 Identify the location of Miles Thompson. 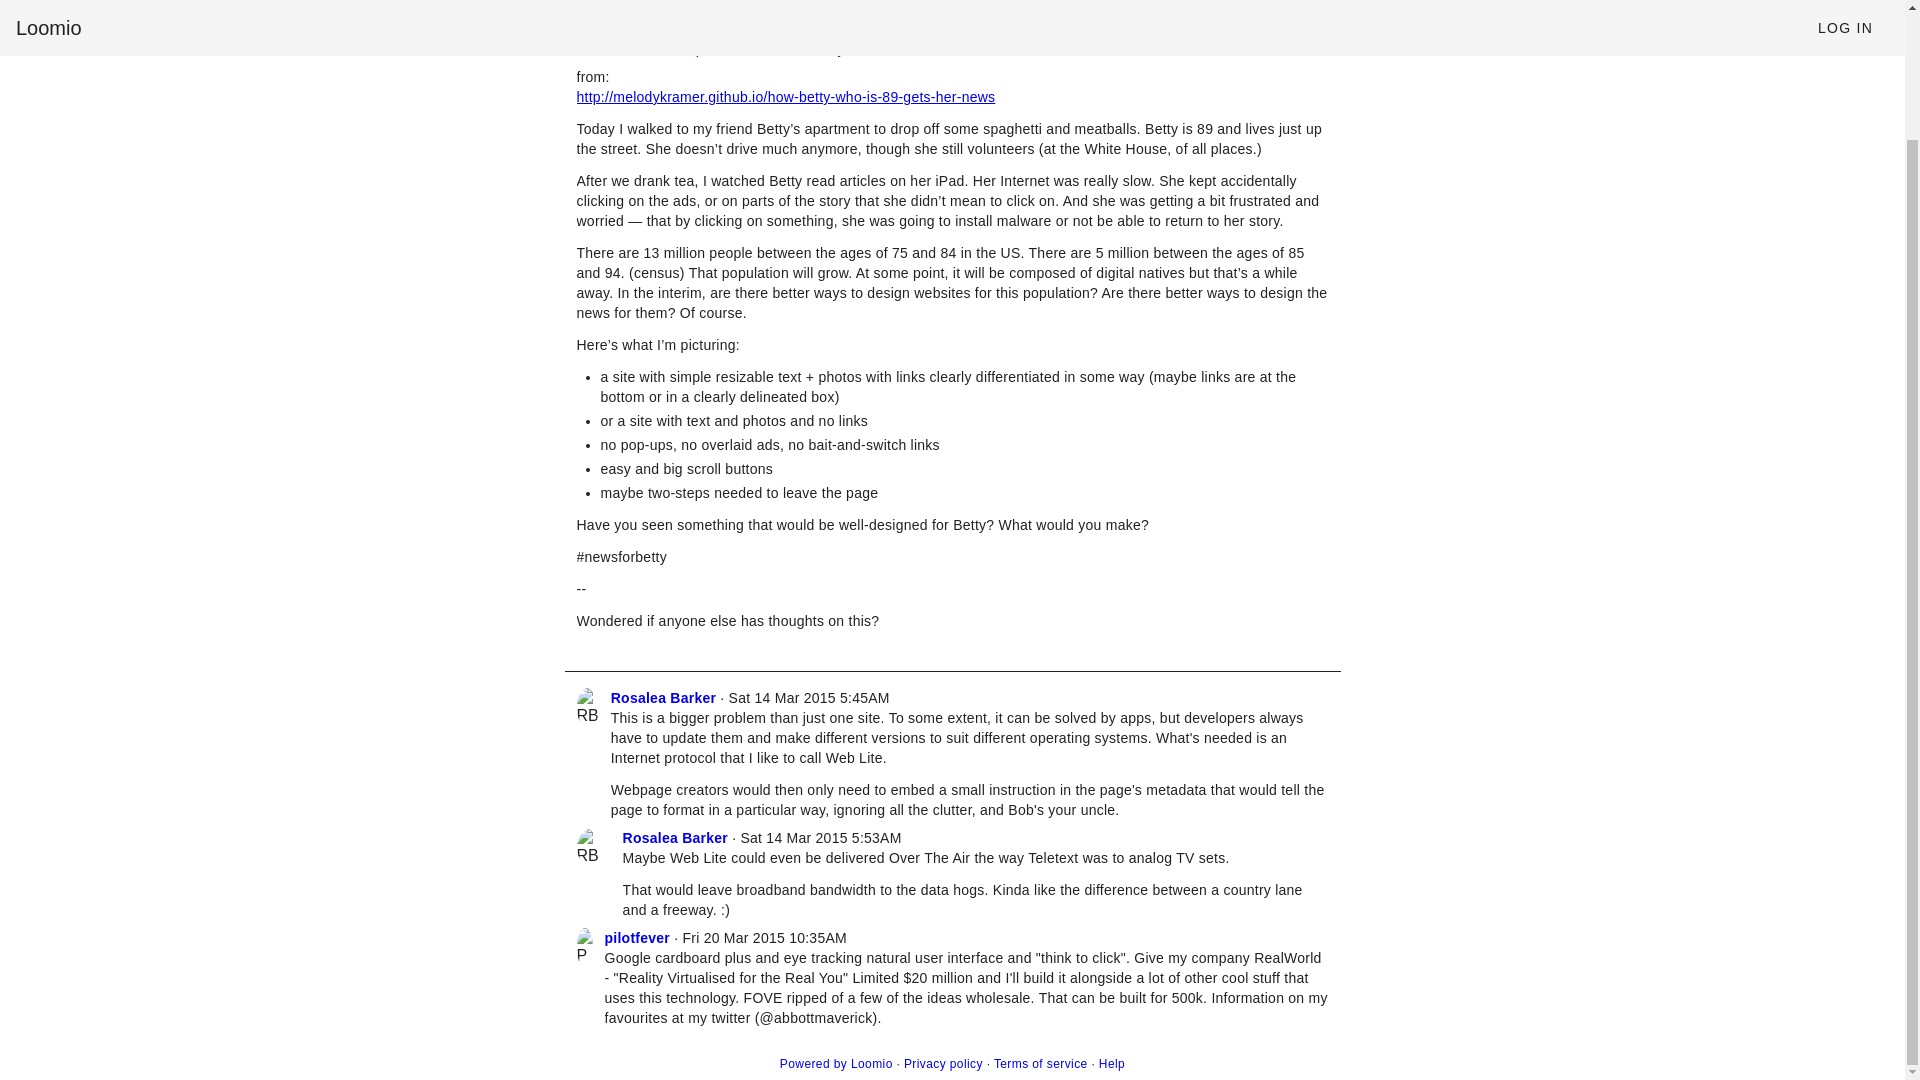
(674, 49).